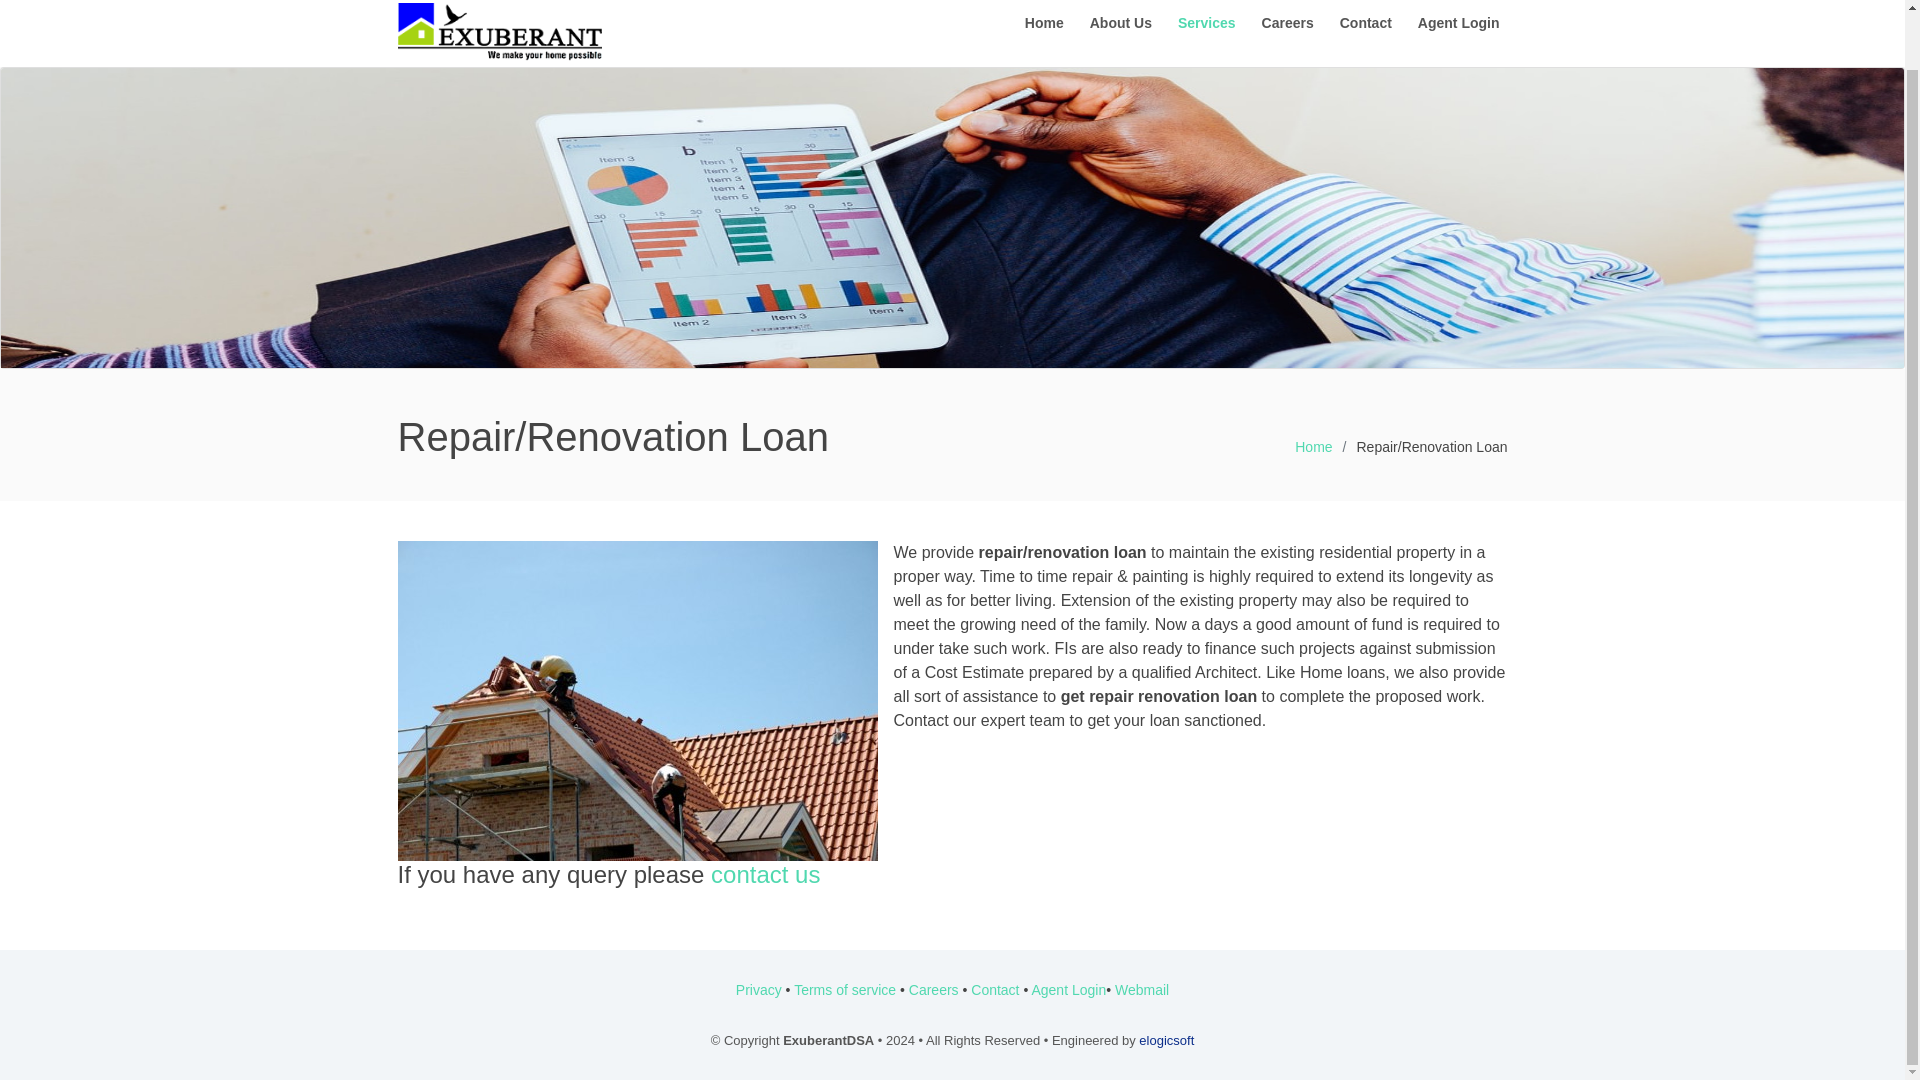 This screenshot has width=1920, height=1080. Describe the element at coordinates (933, 989) in the screenshot. I see `Careers` at that location.